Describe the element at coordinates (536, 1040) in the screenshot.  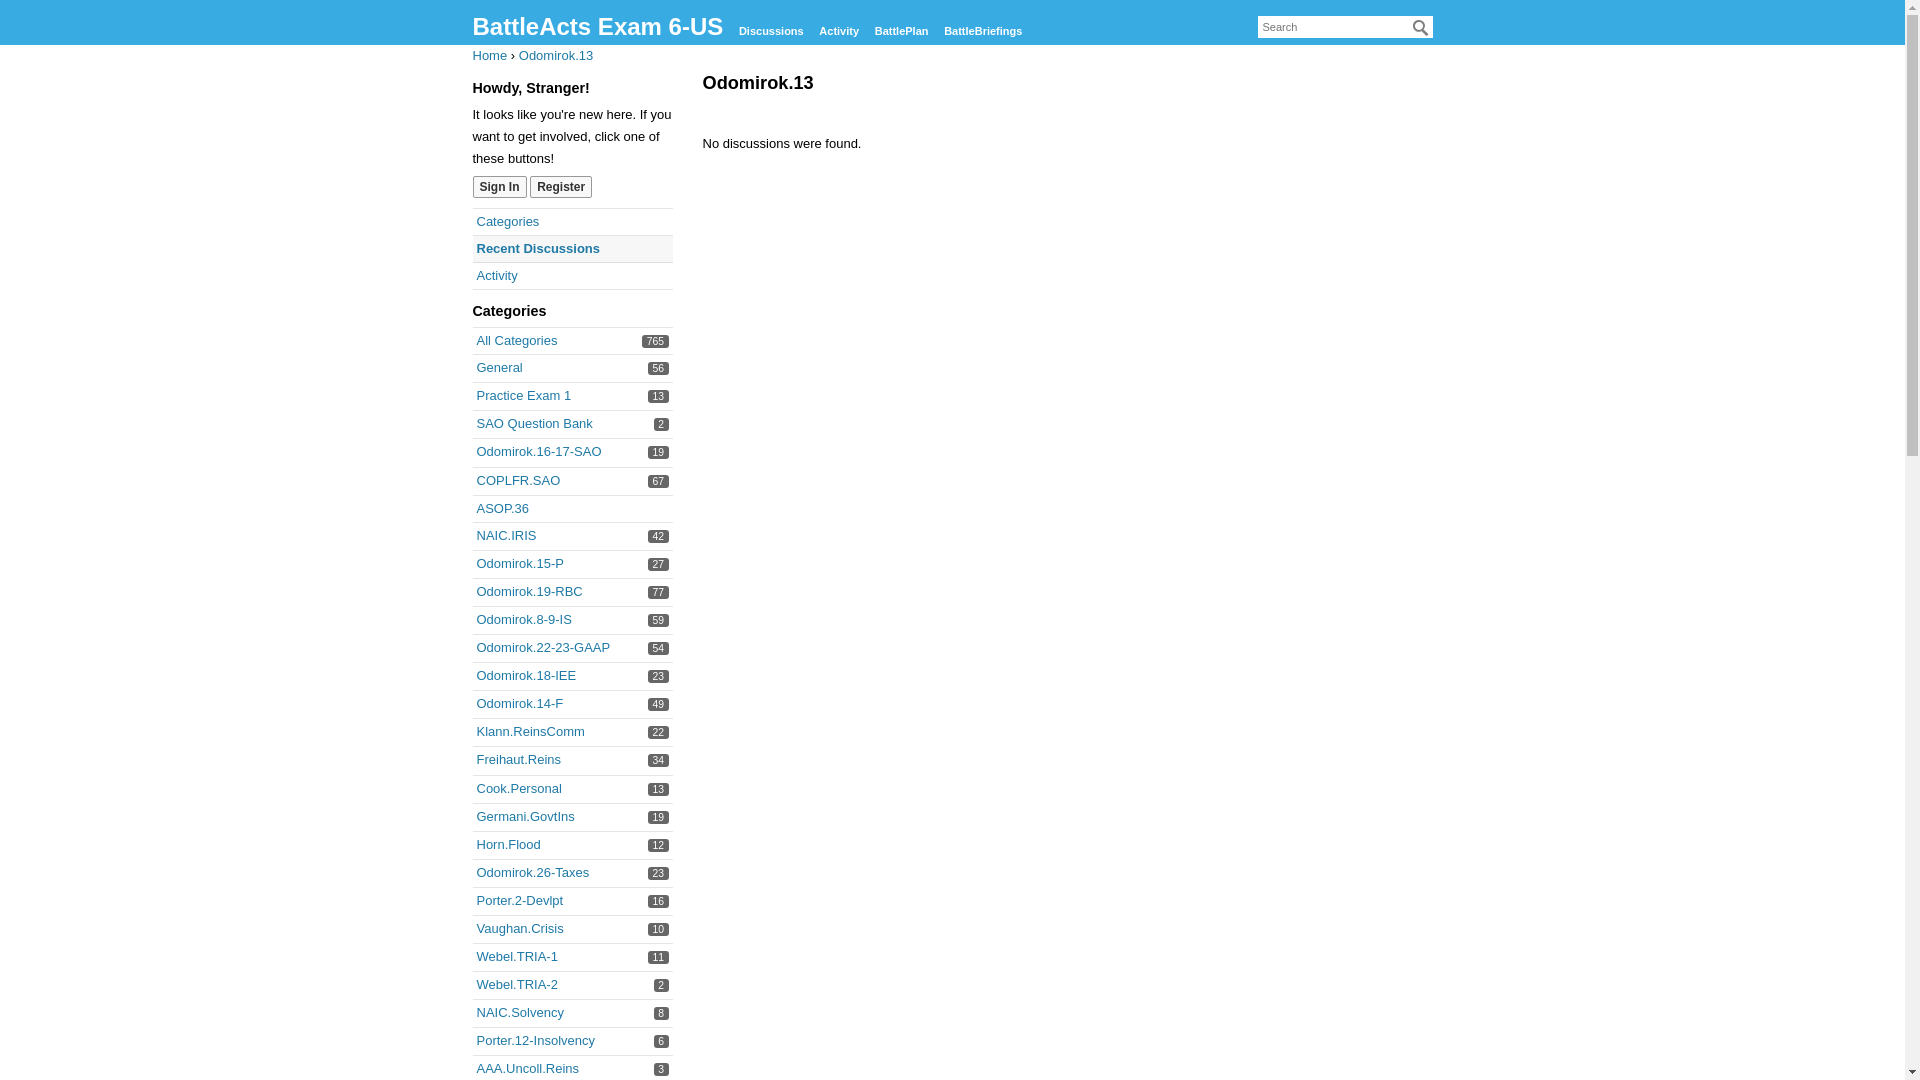
I see `6
Porter.12-Insolvency` at that location.